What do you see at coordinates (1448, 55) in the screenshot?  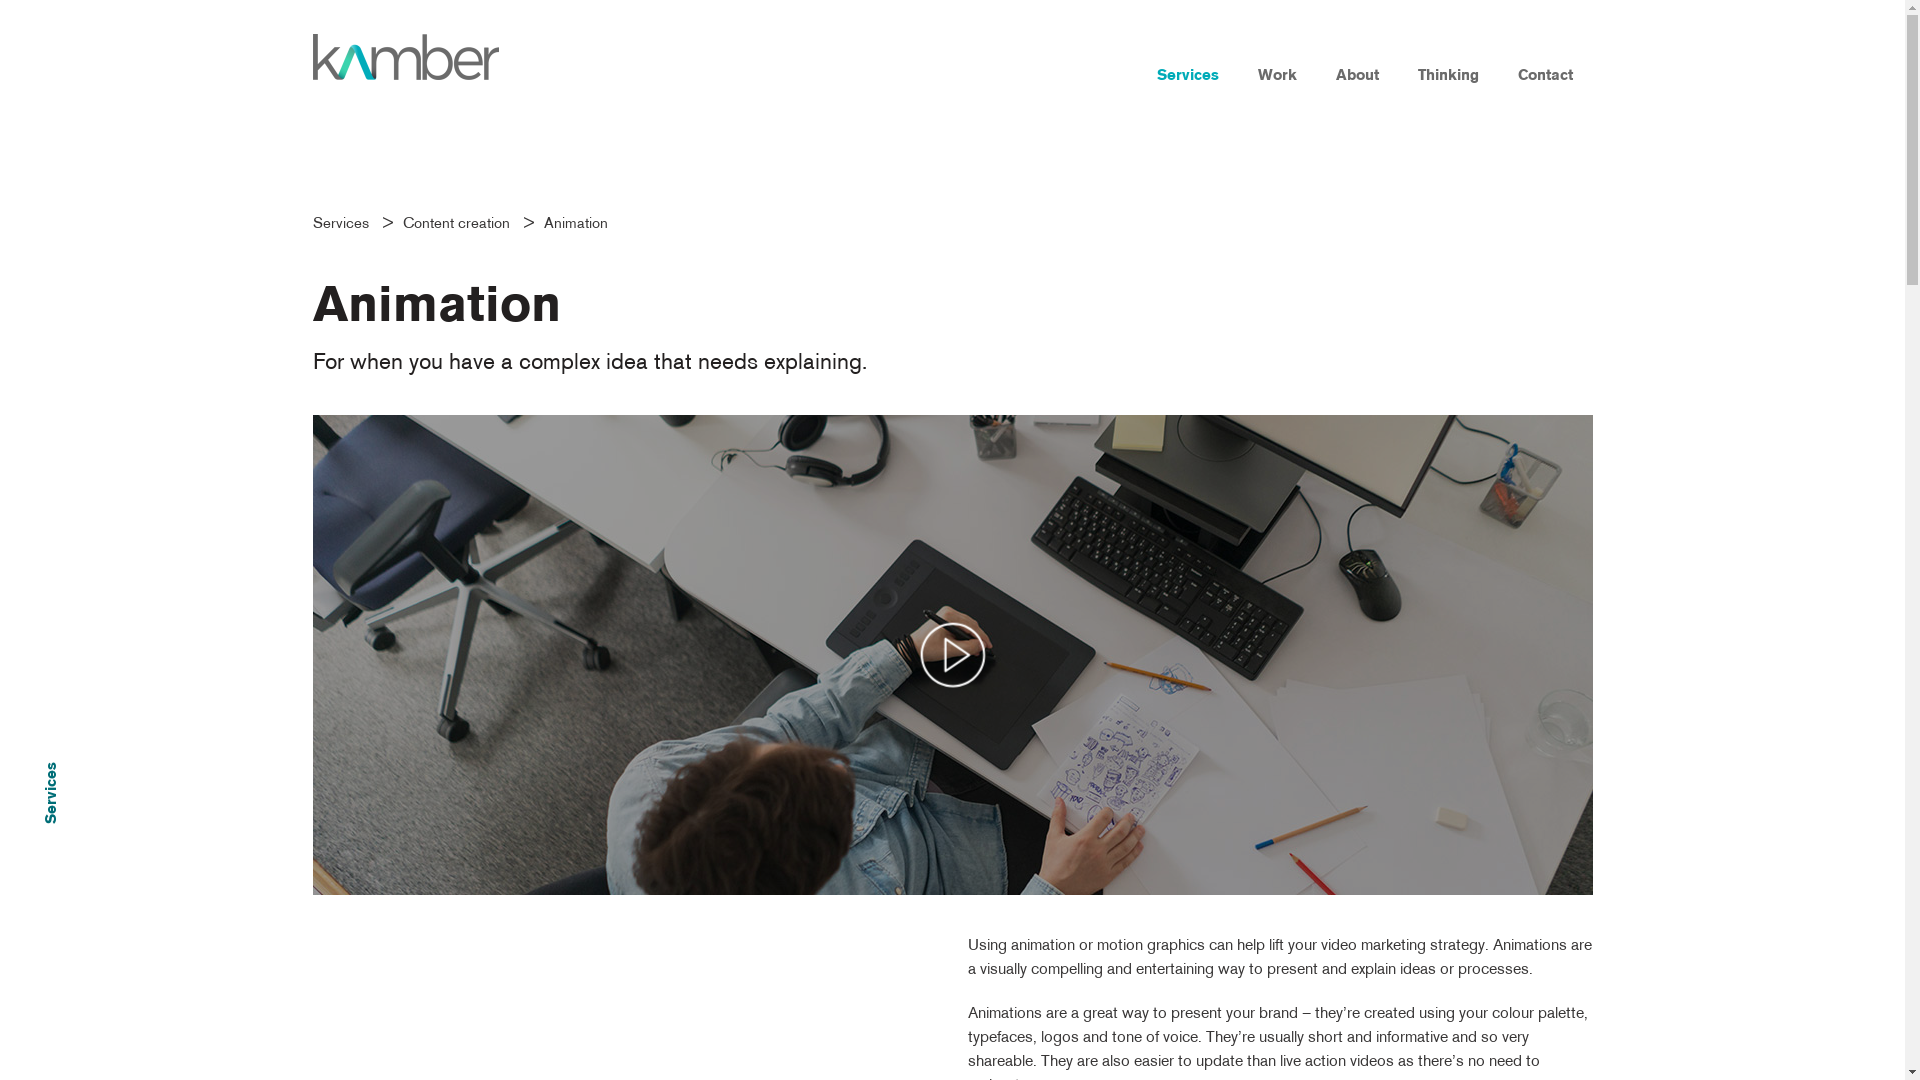 I see `Thinking` at bounding box center [1448, 55].